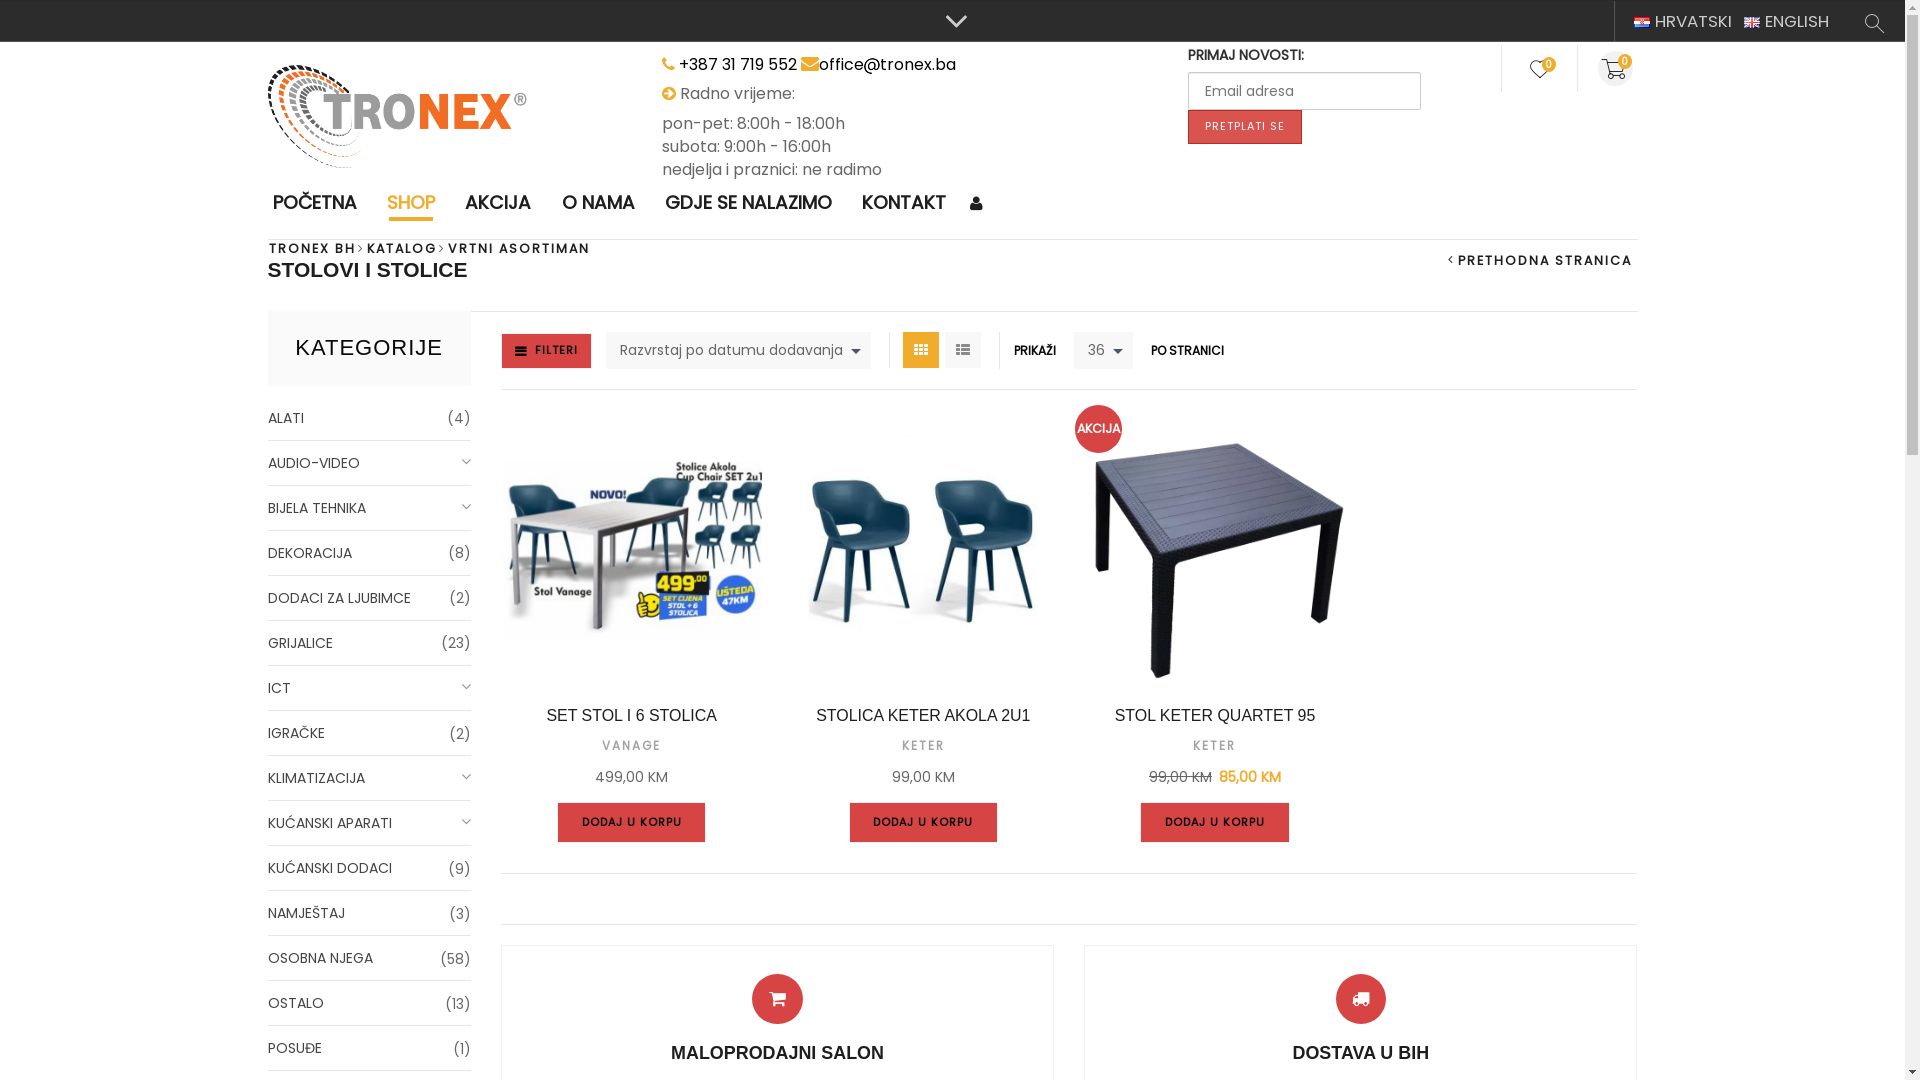 The height and width of the screenshot is (1080, 1920). What do you see at coordinates (1752, 22) in the screenshot?
I see `English` at bounding box center [1752, 22].